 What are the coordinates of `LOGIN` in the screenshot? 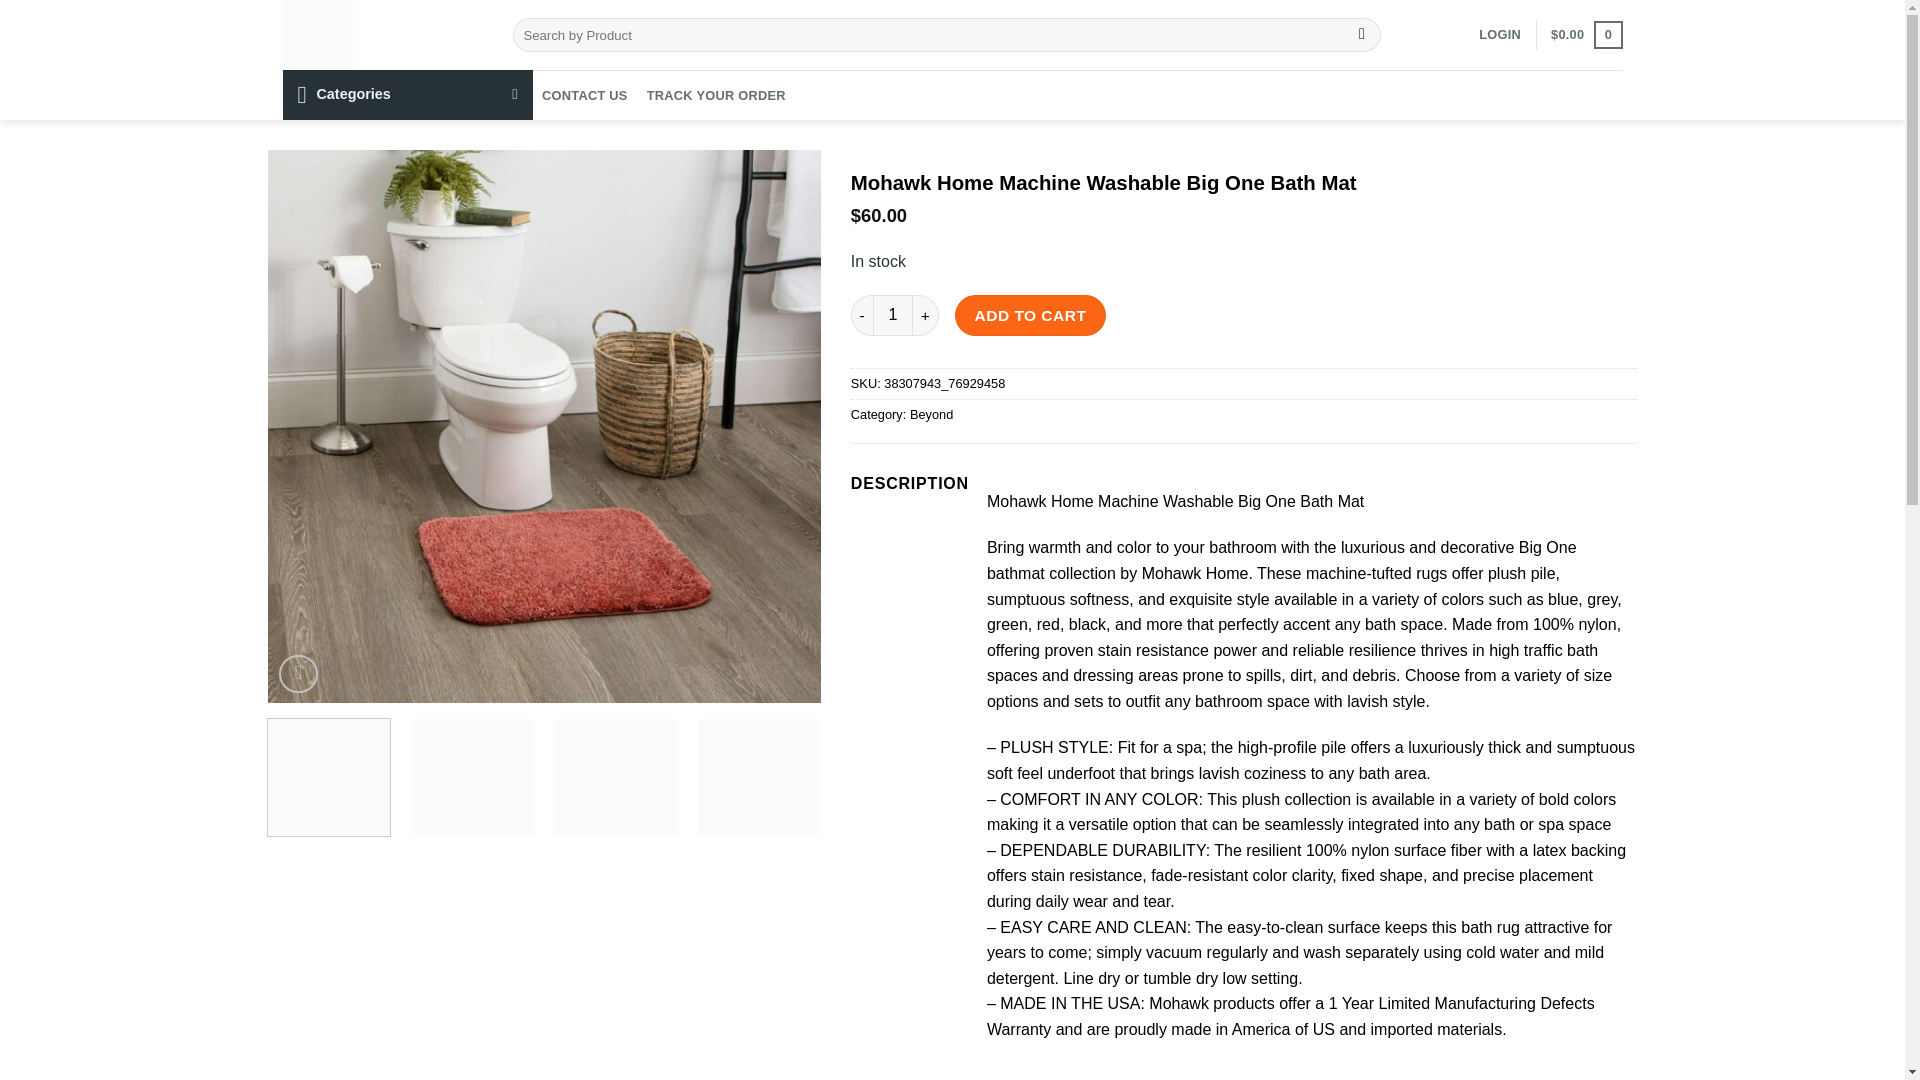 It's located at (1499, 34).